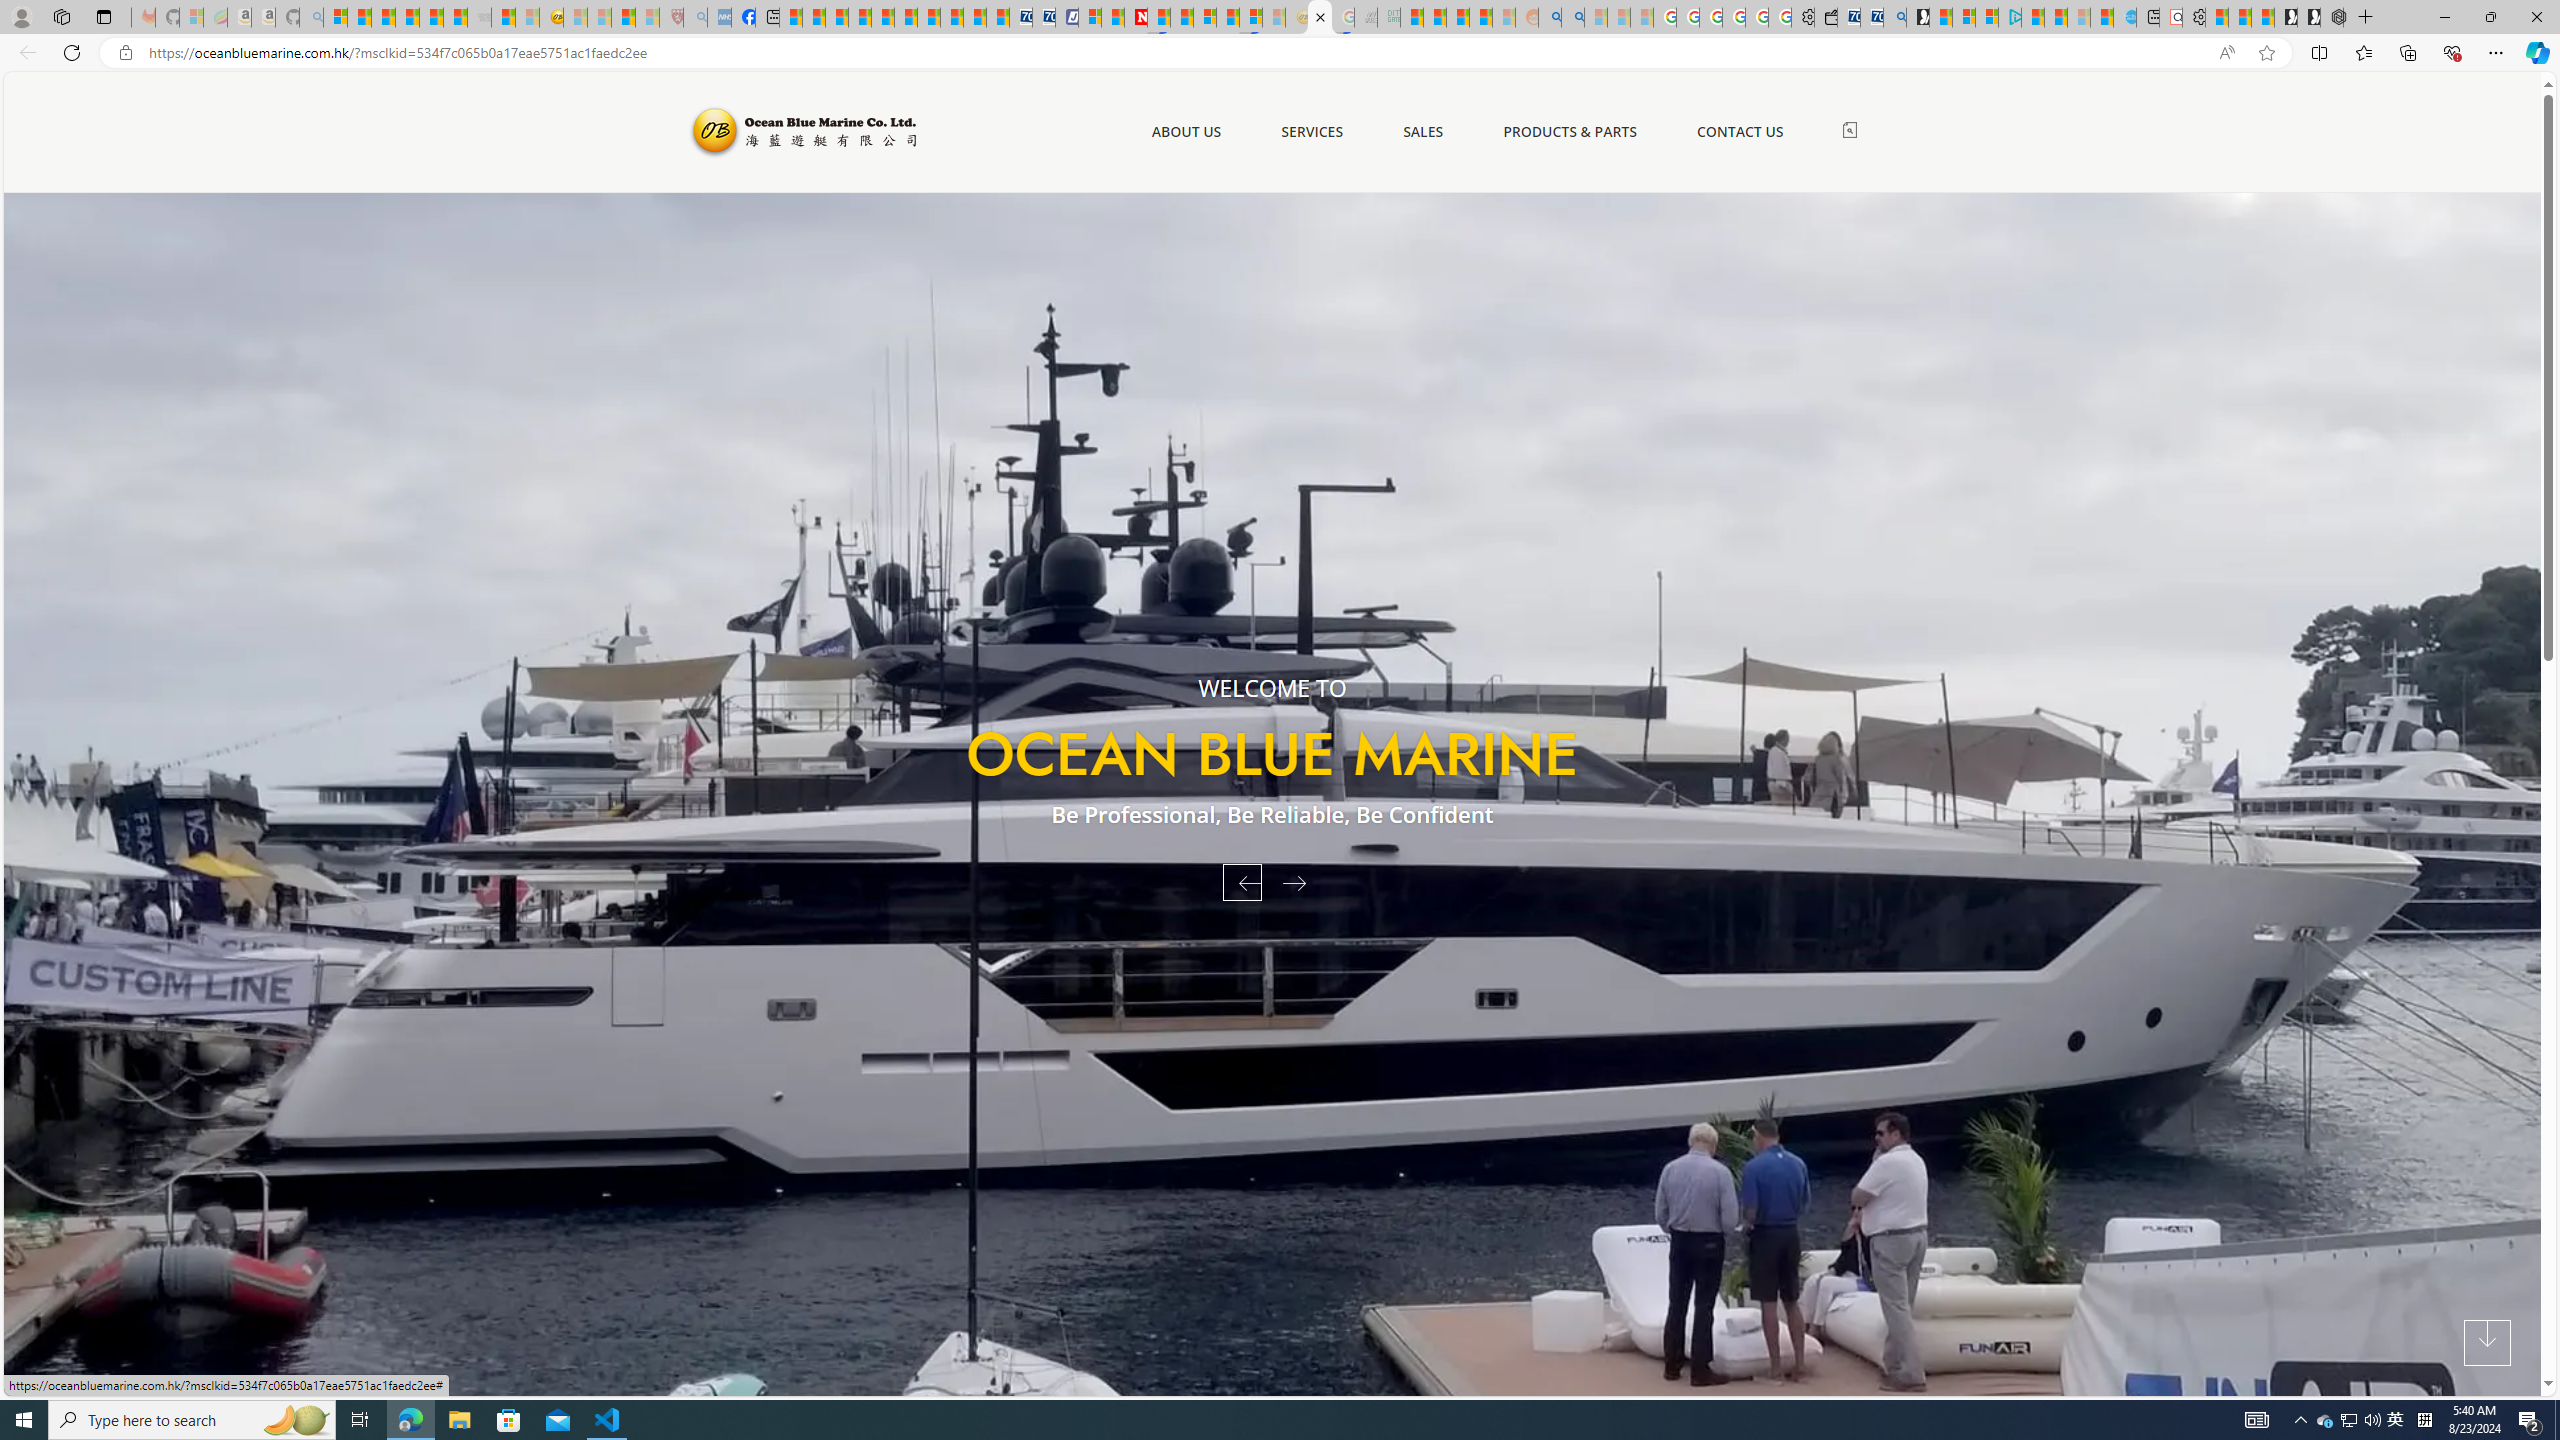 The width and height of the screenshot is (2560, 1440). Describe the element at coordinates (1480, 17) in the screenshot. I see `Student Loan Update: Forgiveness Program Ends This Month` at that location.